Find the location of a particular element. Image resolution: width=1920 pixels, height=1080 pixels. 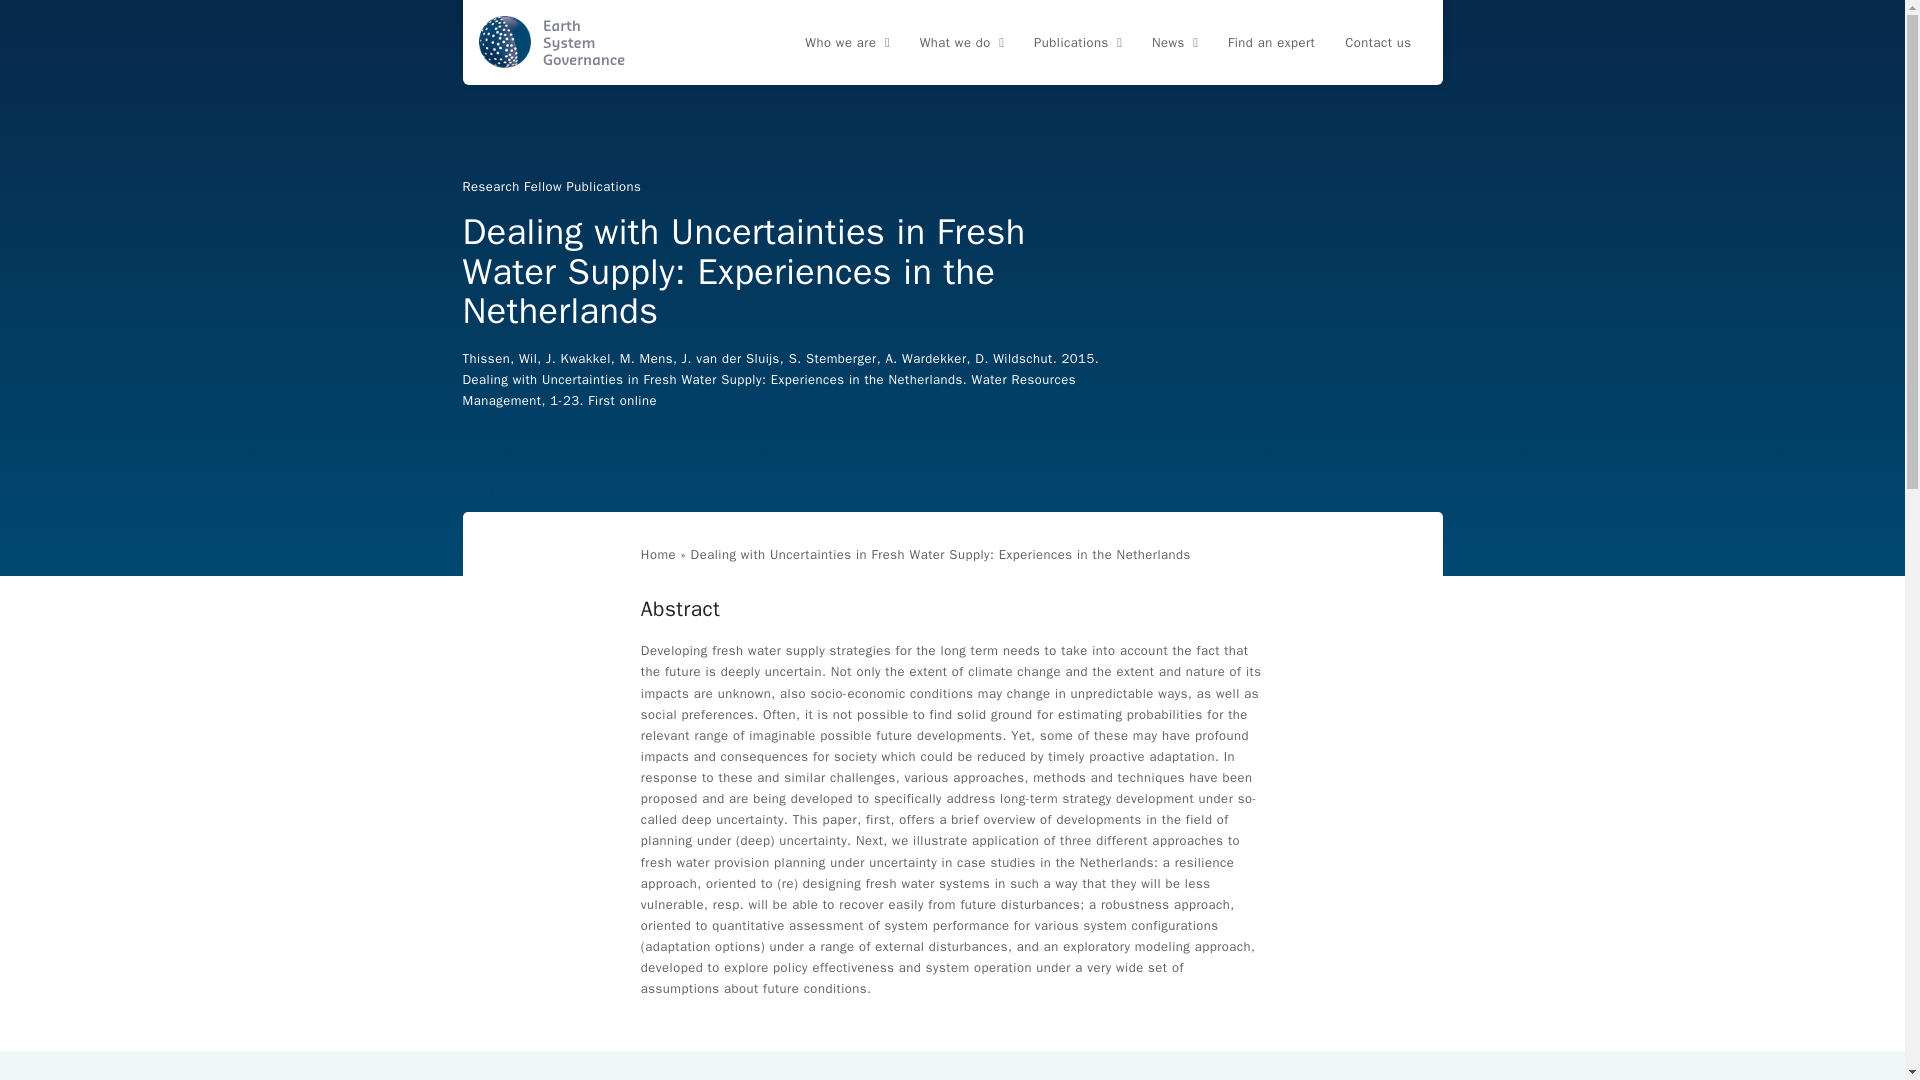

Research Fellow Publications is located at coordinates (552, 186).